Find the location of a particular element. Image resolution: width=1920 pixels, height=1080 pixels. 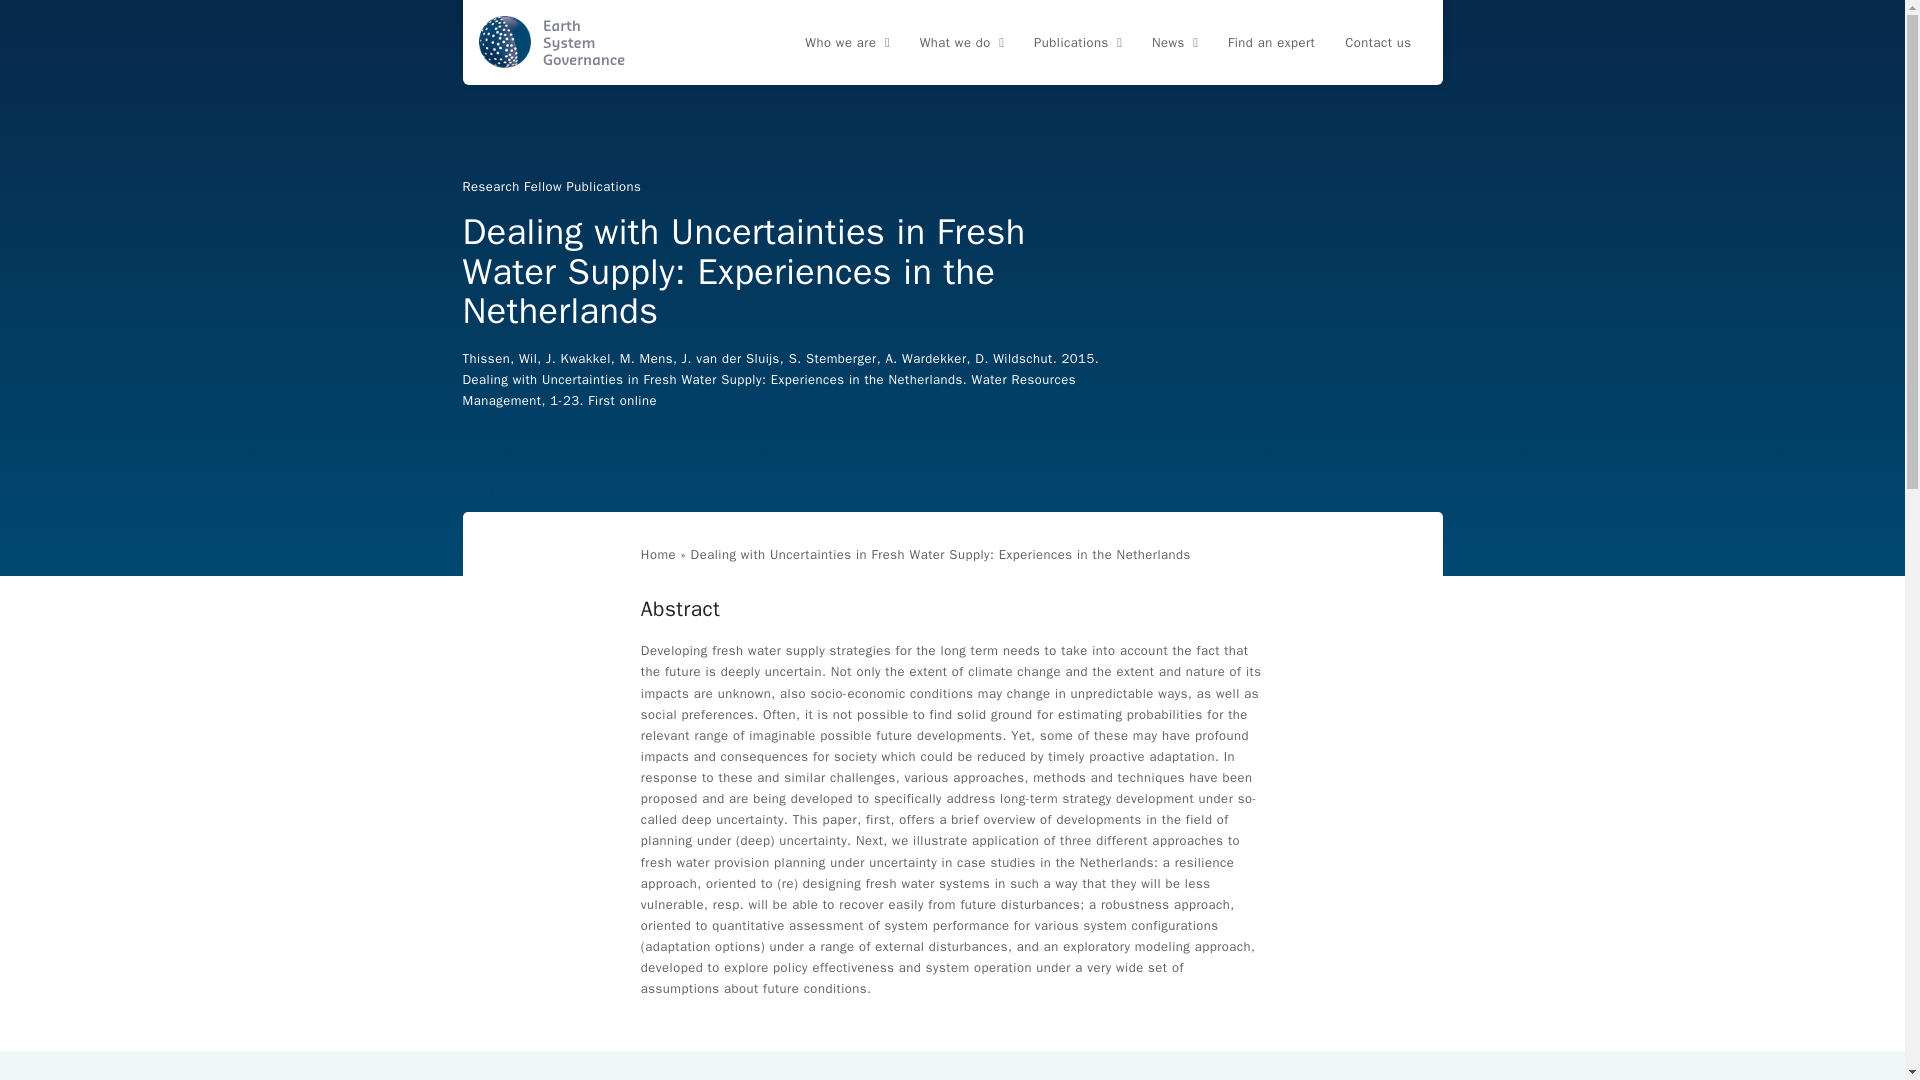

Research Fellow Publications is located at coordinates (552, 186).